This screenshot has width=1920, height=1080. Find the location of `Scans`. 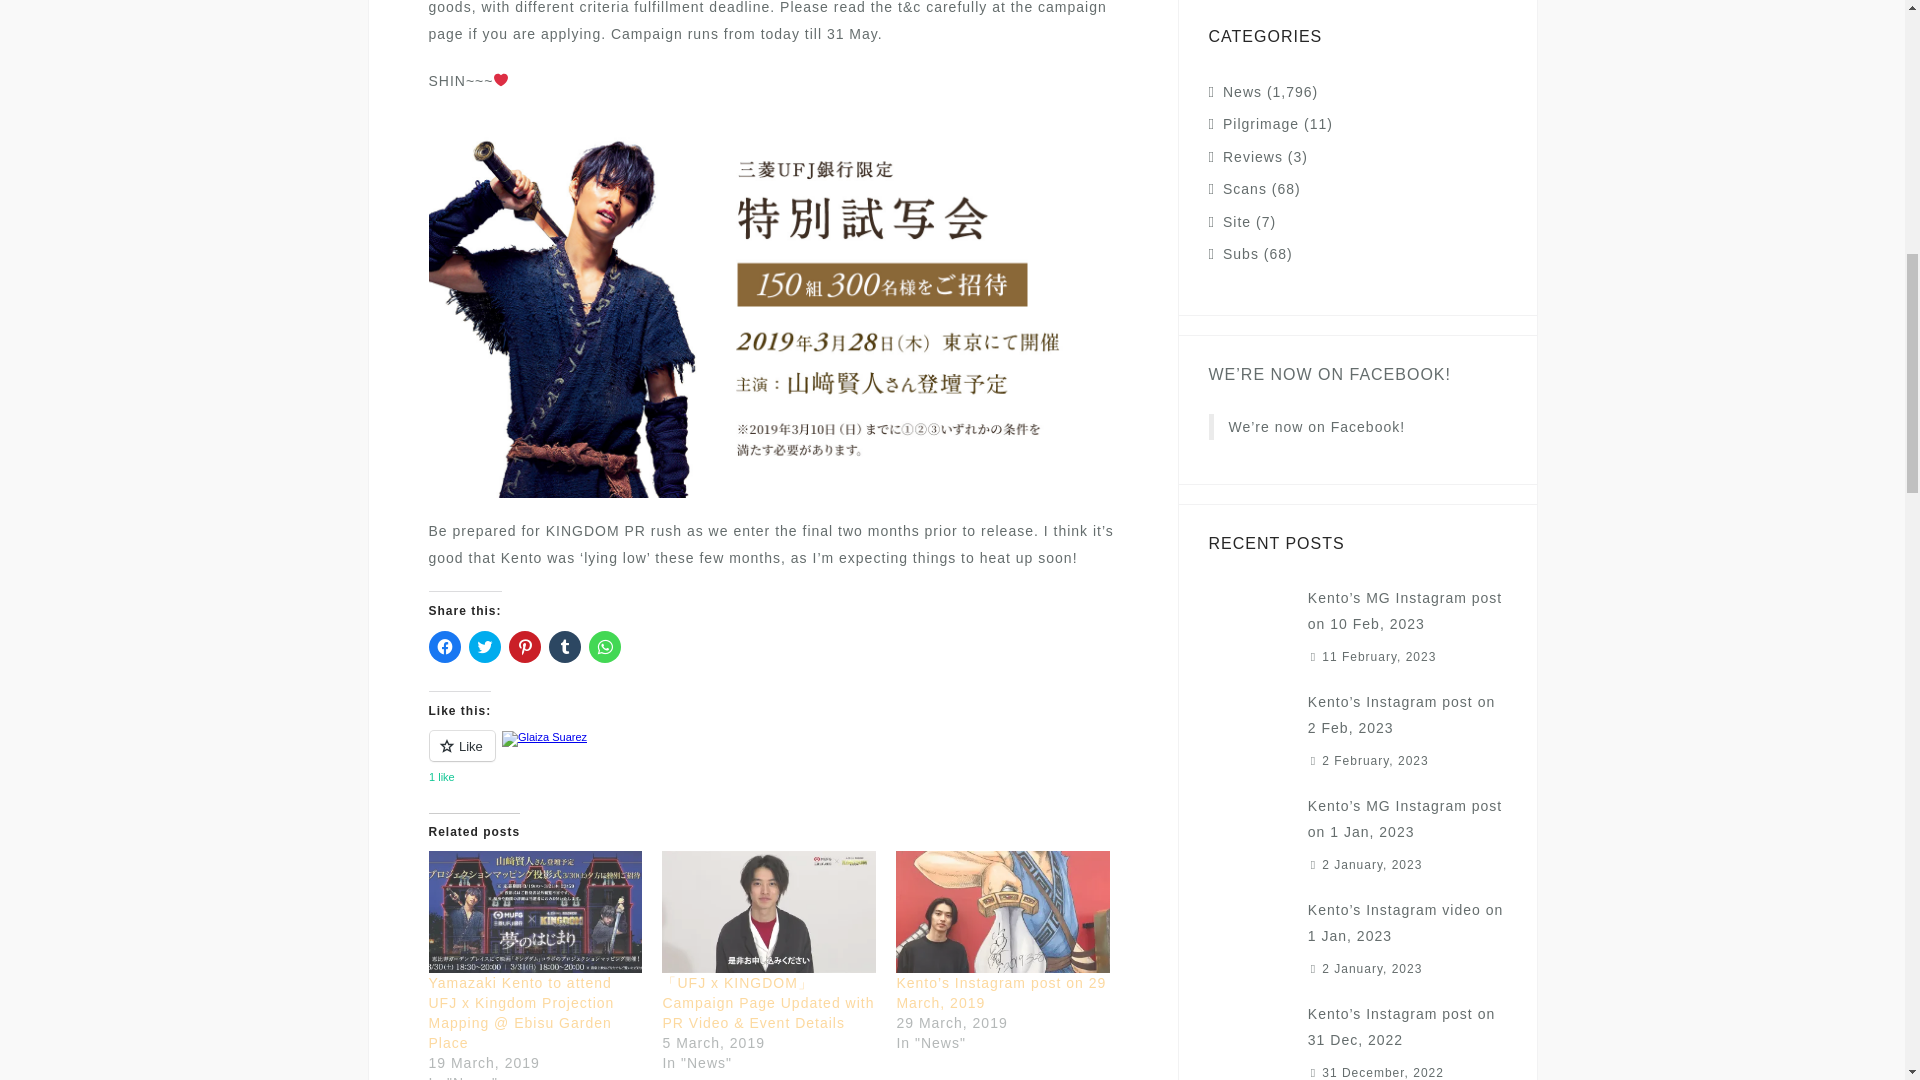

Scans is located at coordinates (1245, 188).